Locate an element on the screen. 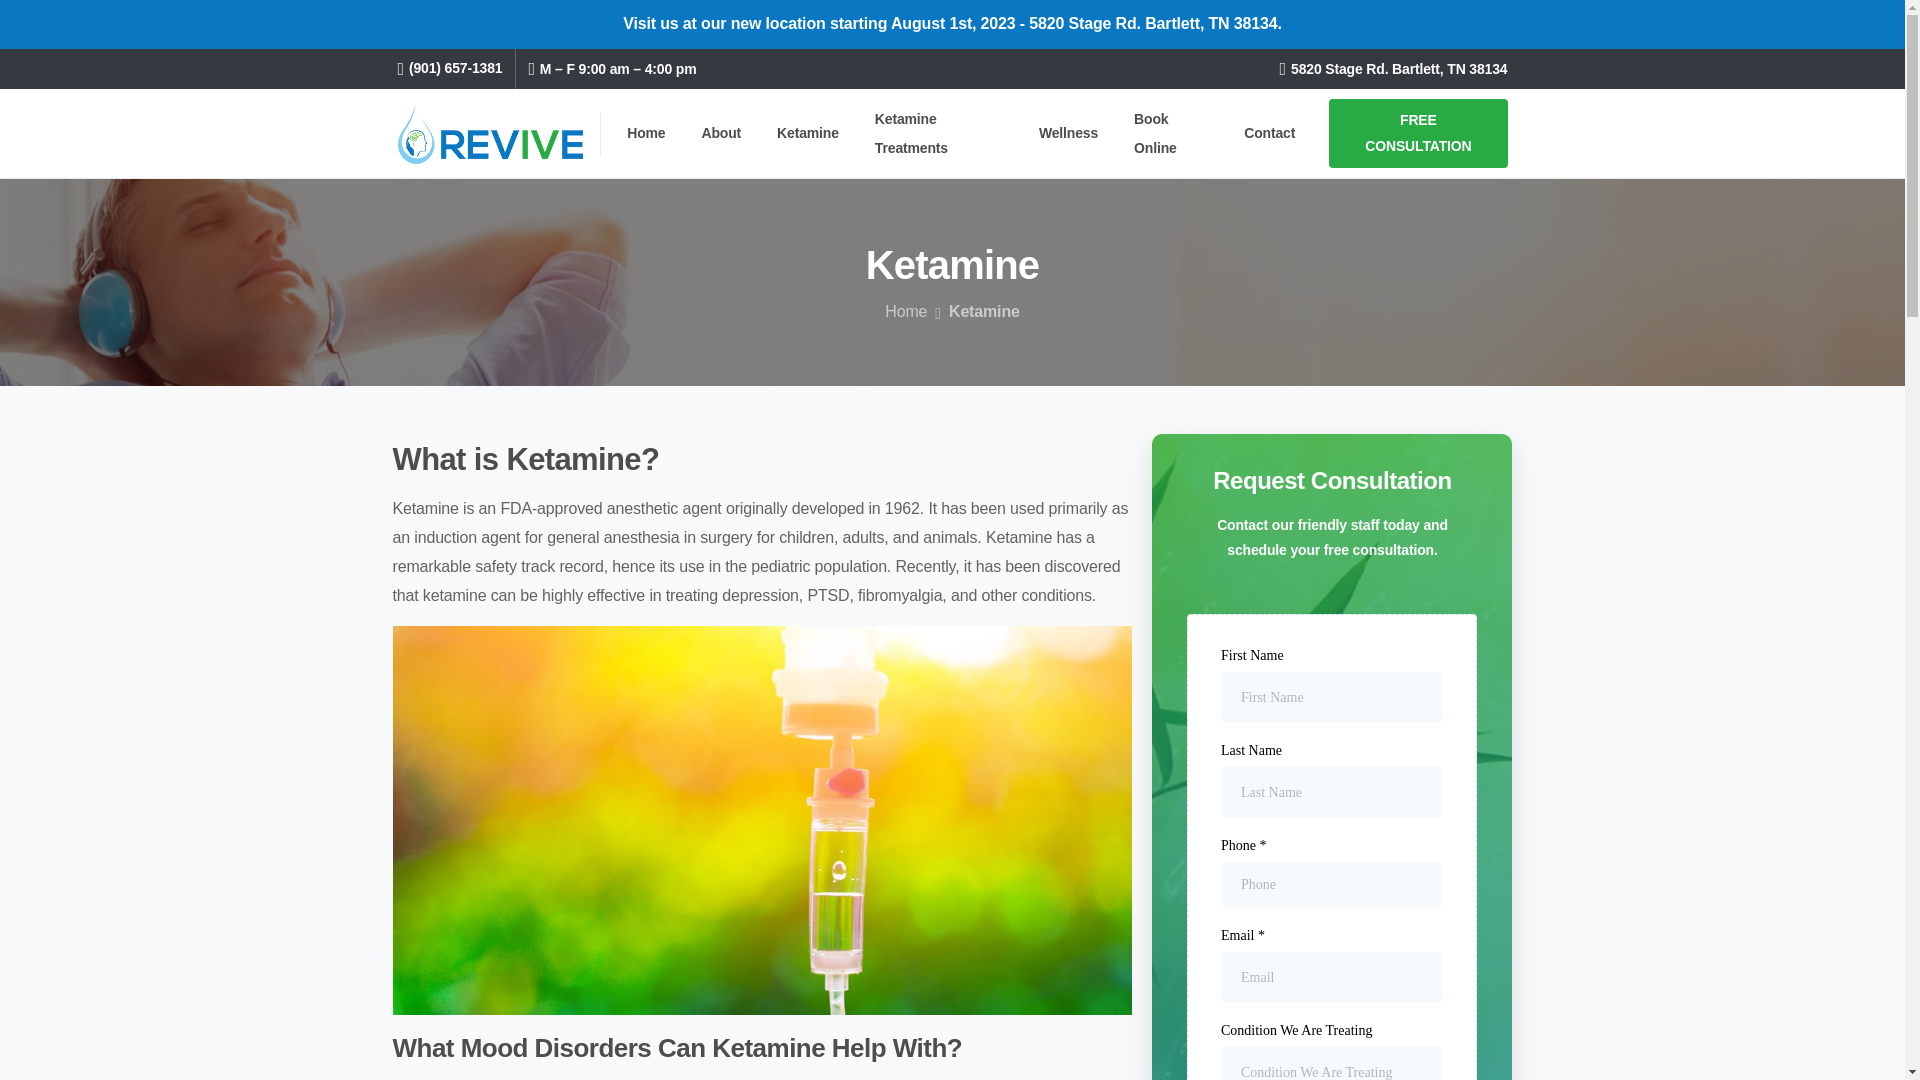 The height and width of the screenshot is (1080, 1920). About is located at coordinates (720, 133).